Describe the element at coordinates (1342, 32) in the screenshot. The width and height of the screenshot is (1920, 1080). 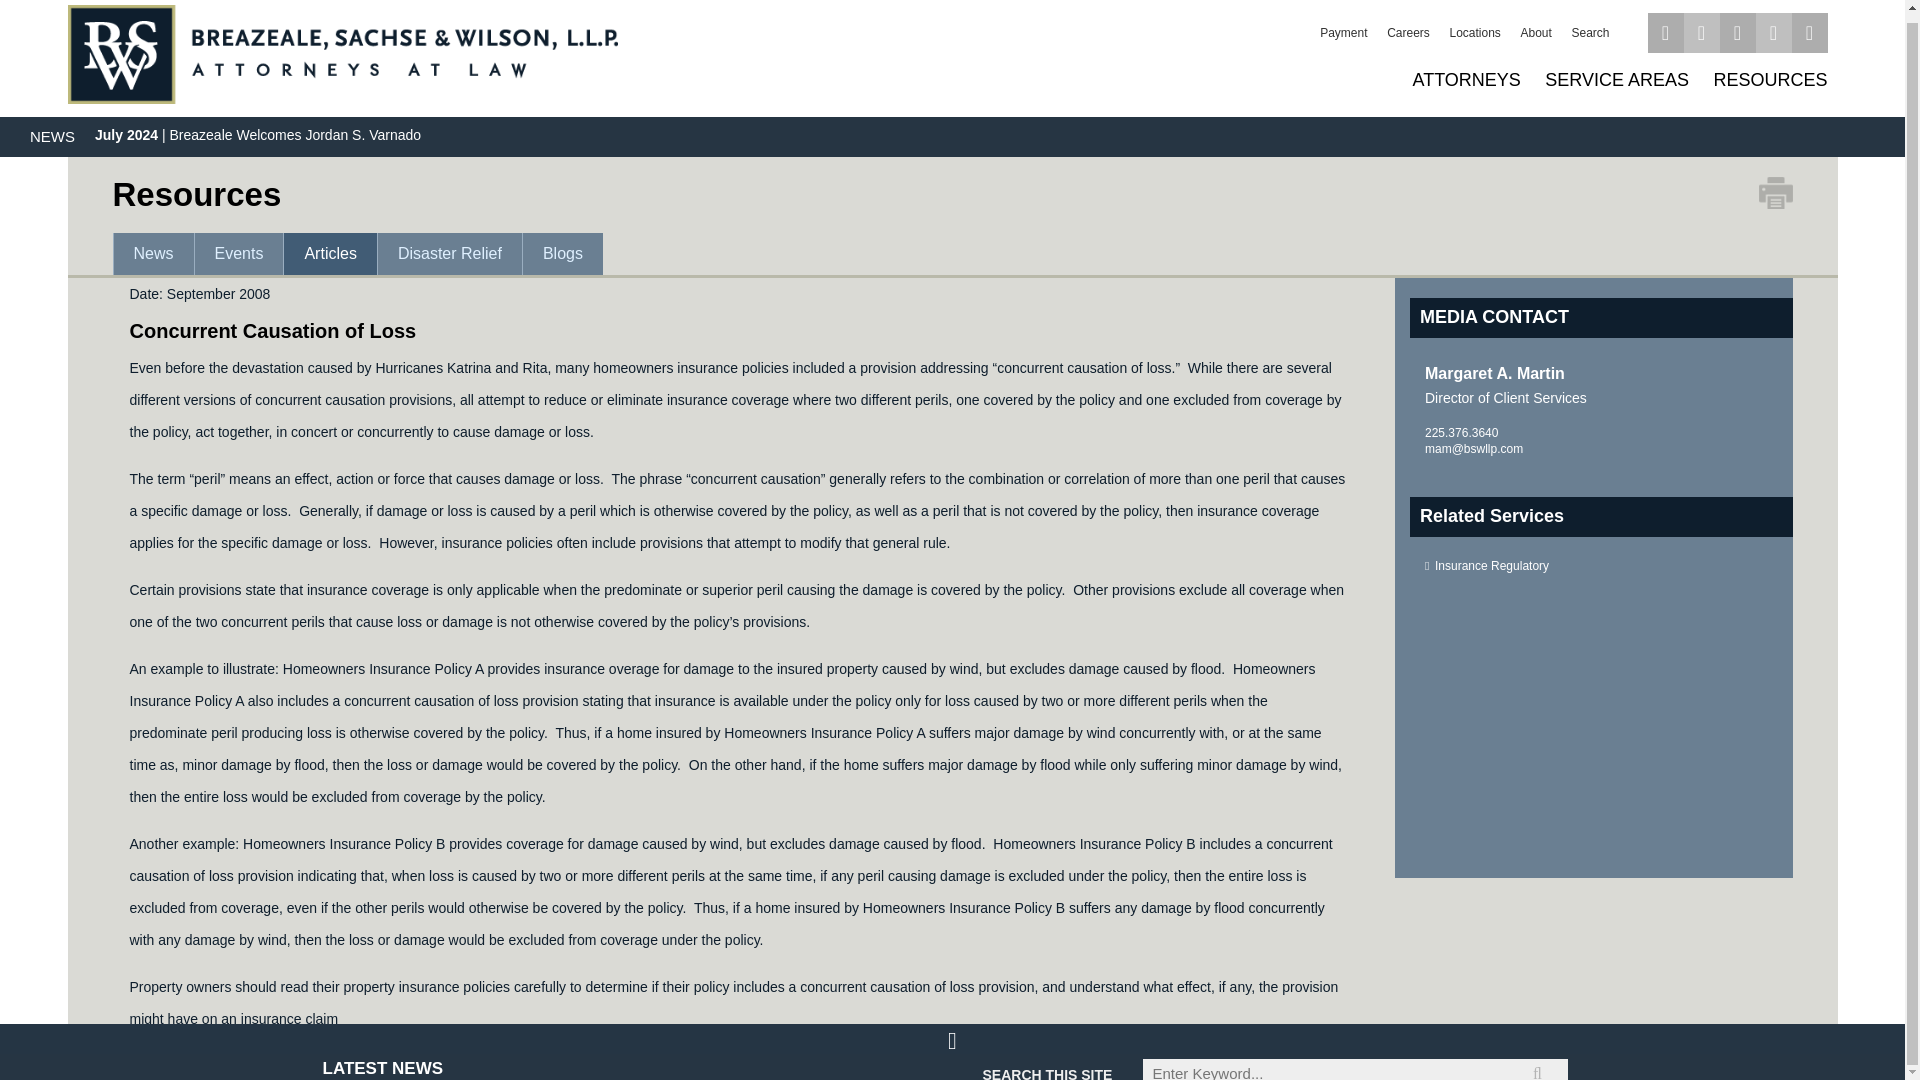
I see `Payment` at that location.